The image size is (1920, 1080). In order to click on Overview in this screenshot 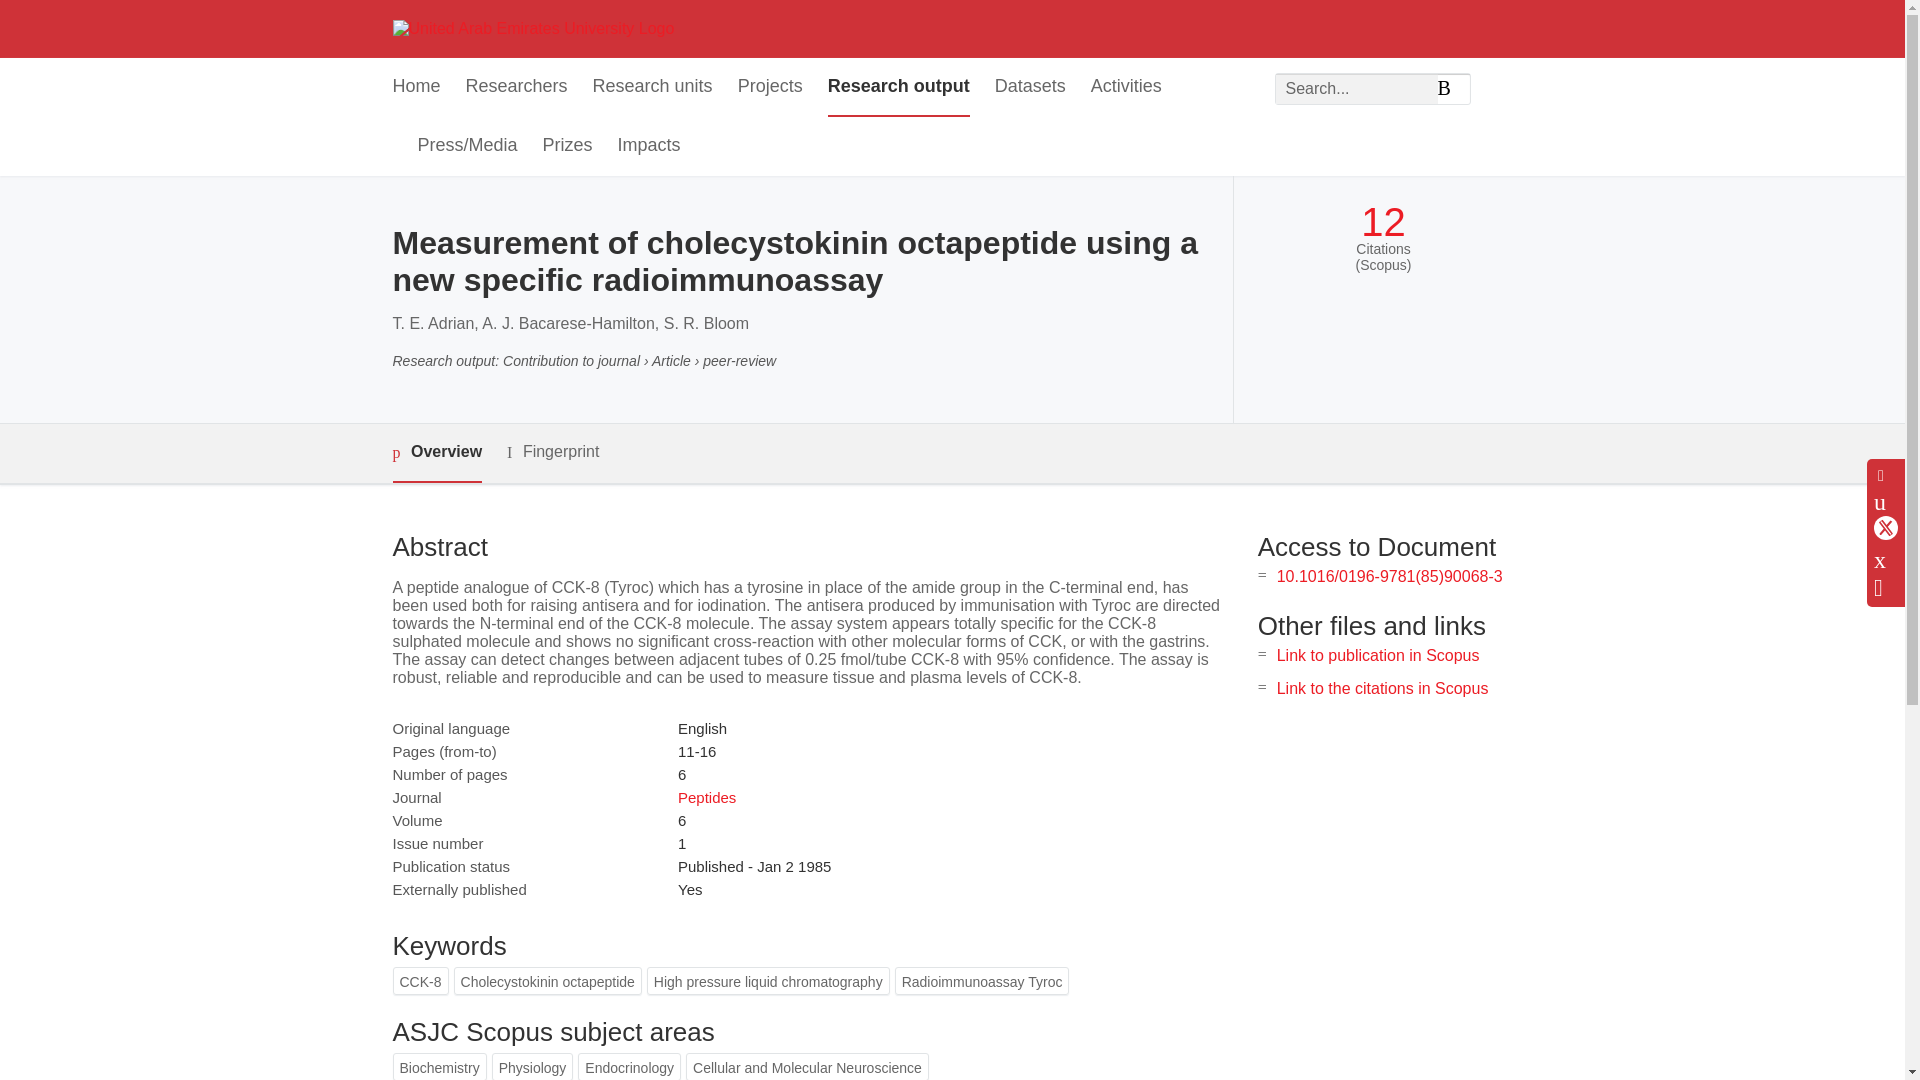, I will do `click(436, 453)`.